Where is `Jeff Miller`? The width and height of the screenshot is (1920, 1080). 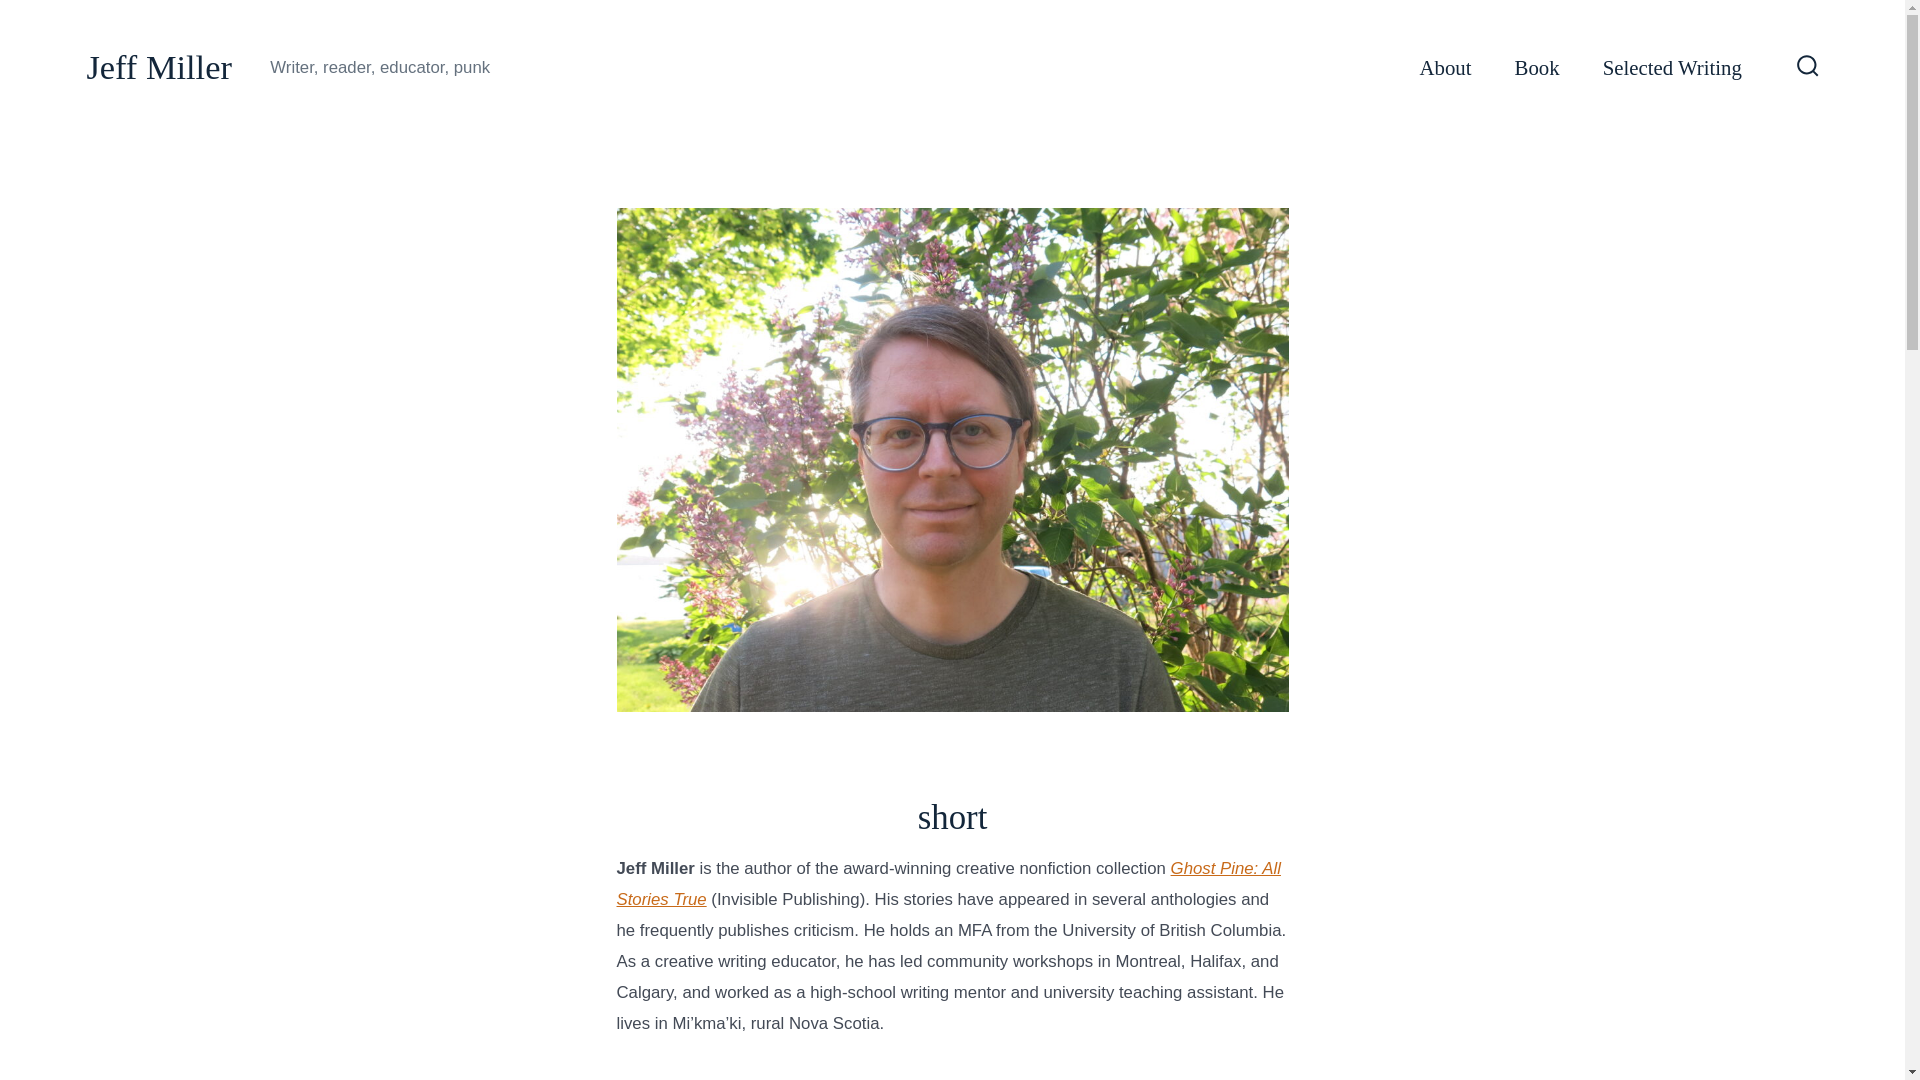 Jeff Miller is located at coordinates (159, 68).